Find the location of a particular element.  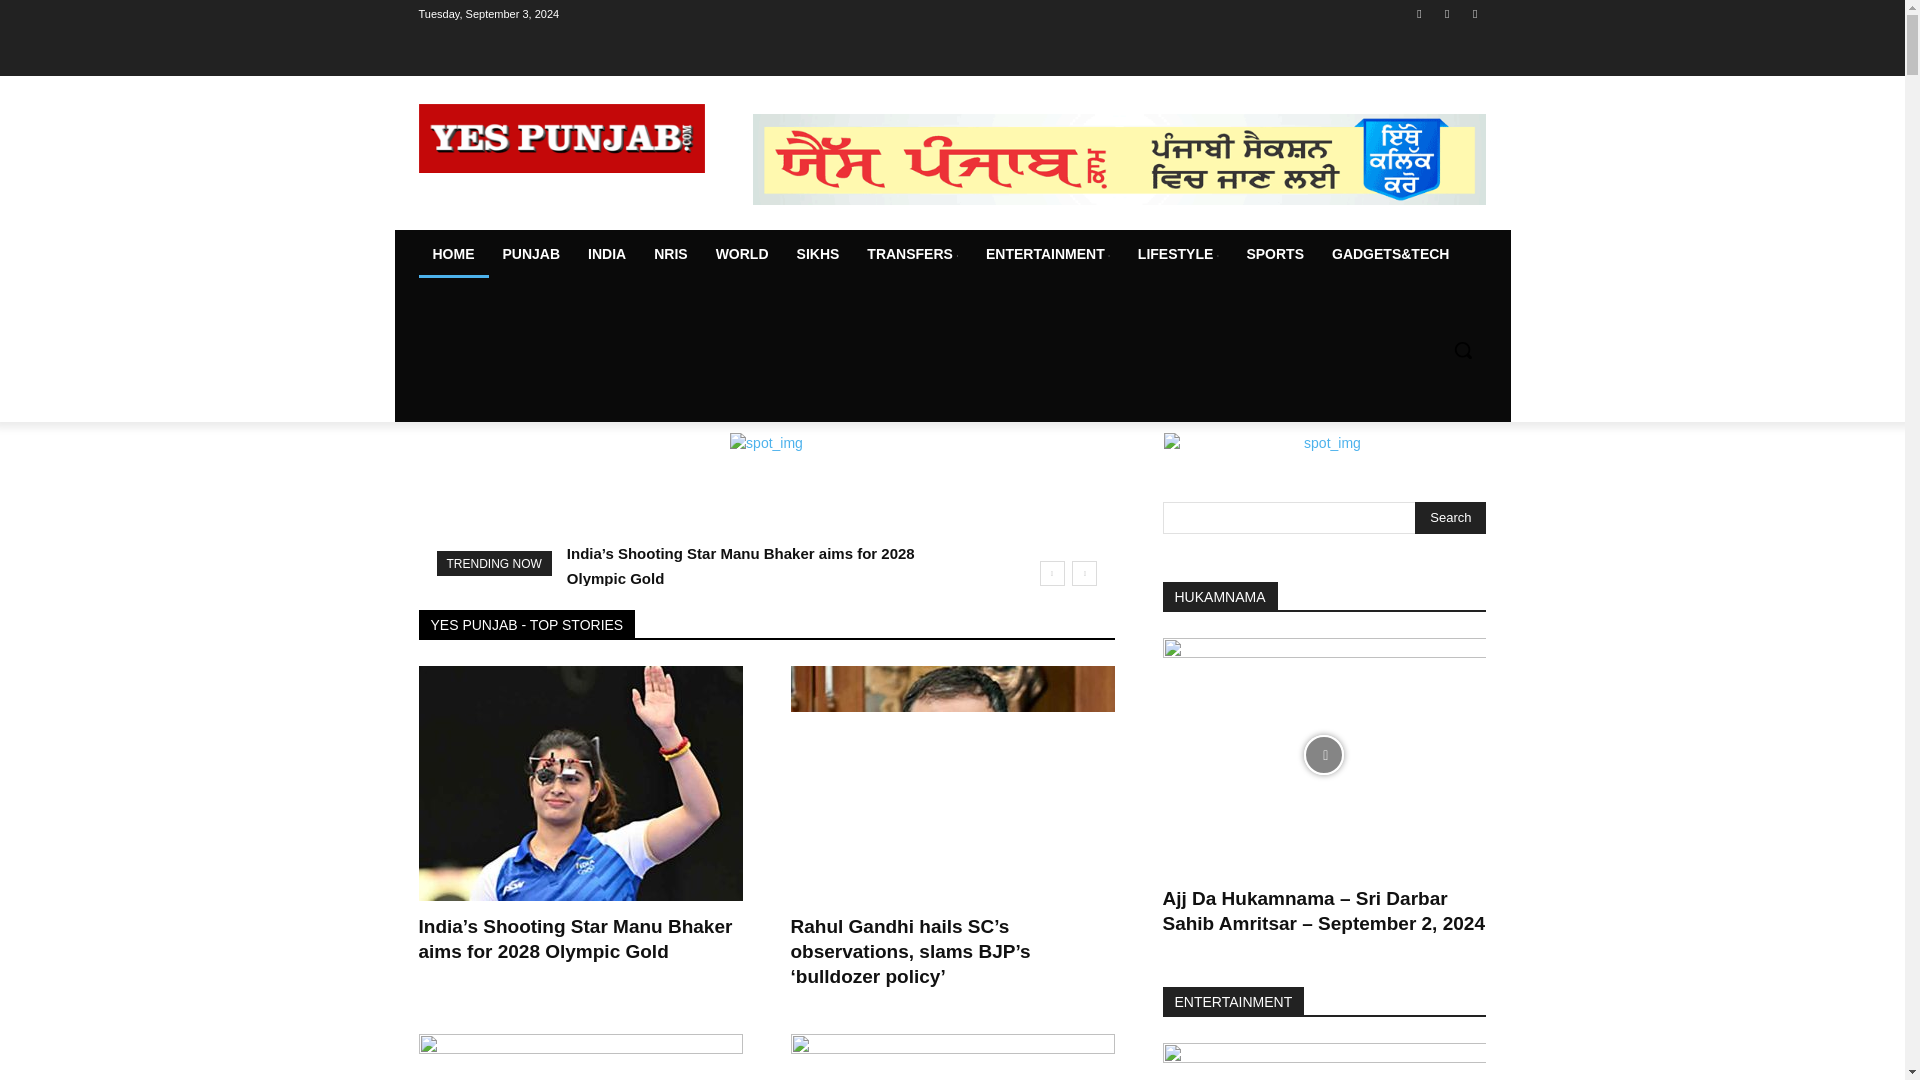

INDIA is located at coordinates (606, 254).